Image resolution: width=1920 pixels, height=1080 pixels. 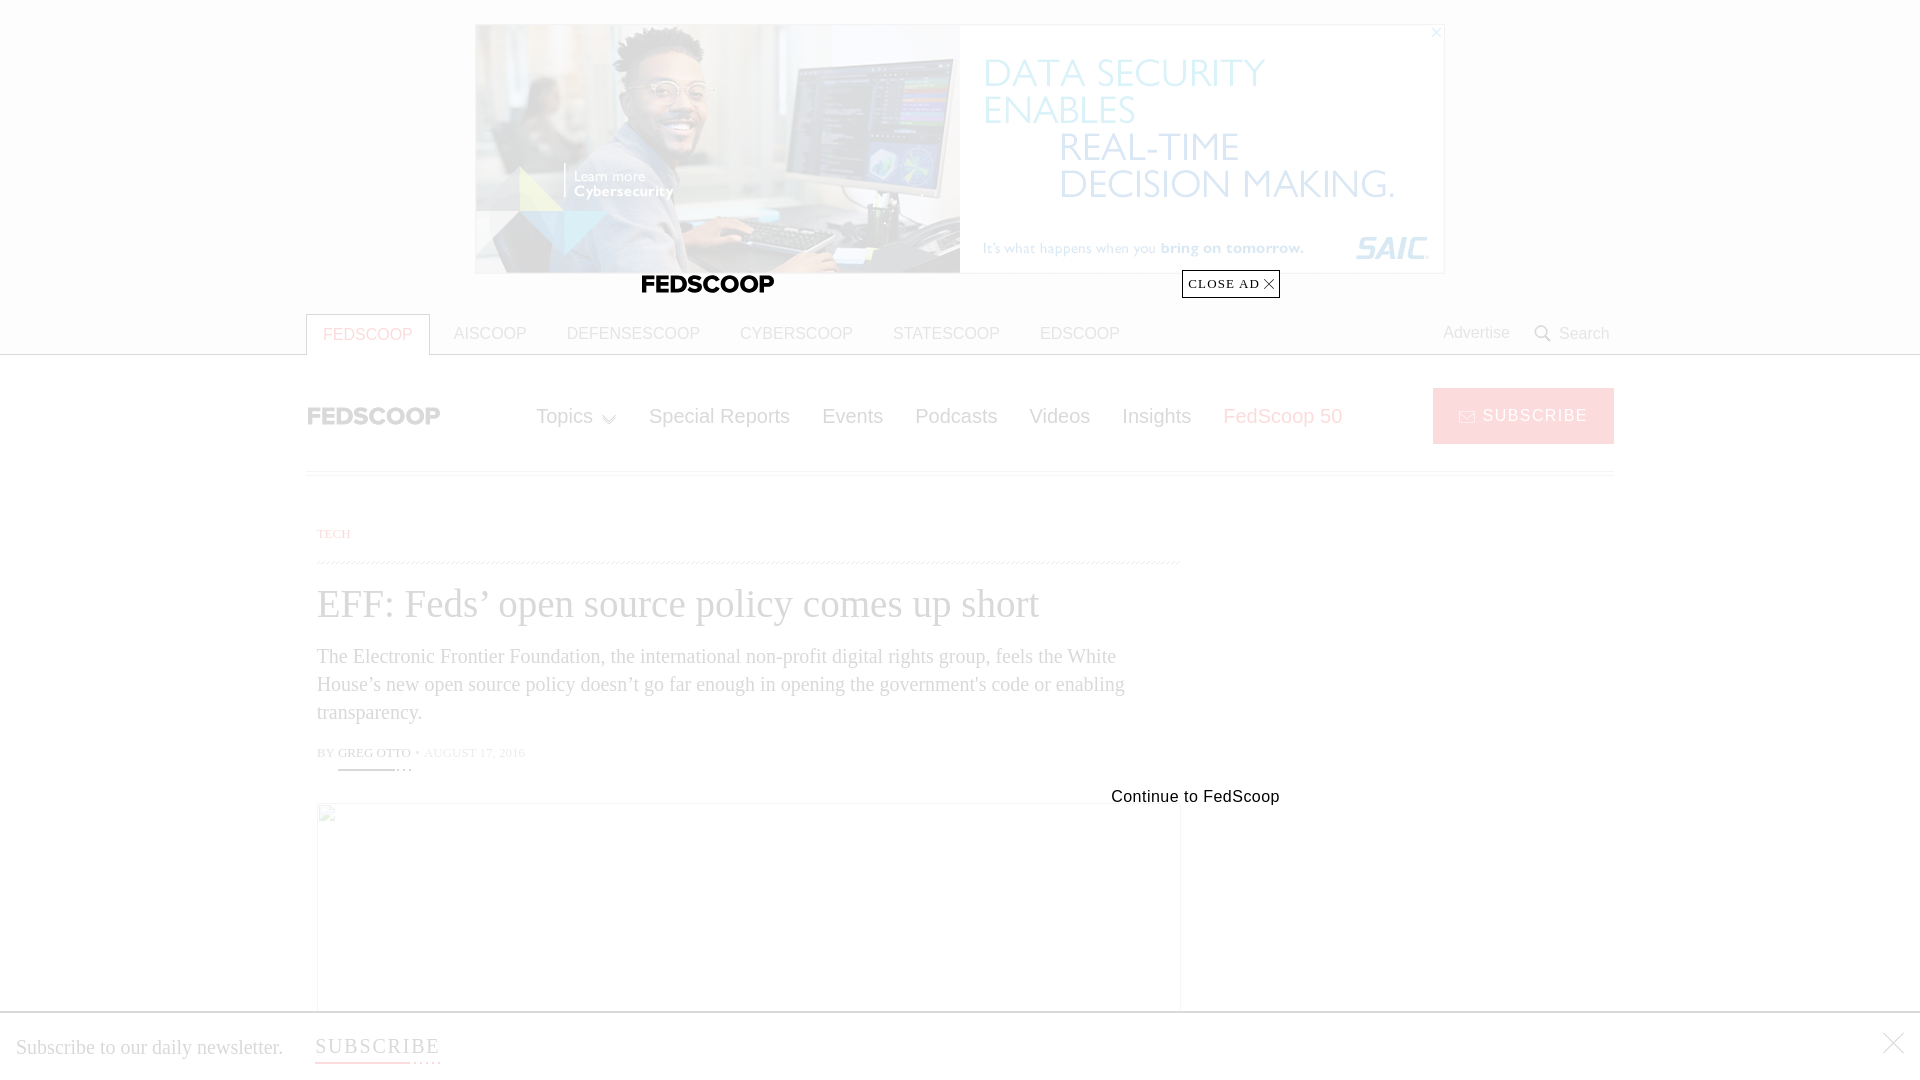 I want to click on Events, so click(x=852, y=415).